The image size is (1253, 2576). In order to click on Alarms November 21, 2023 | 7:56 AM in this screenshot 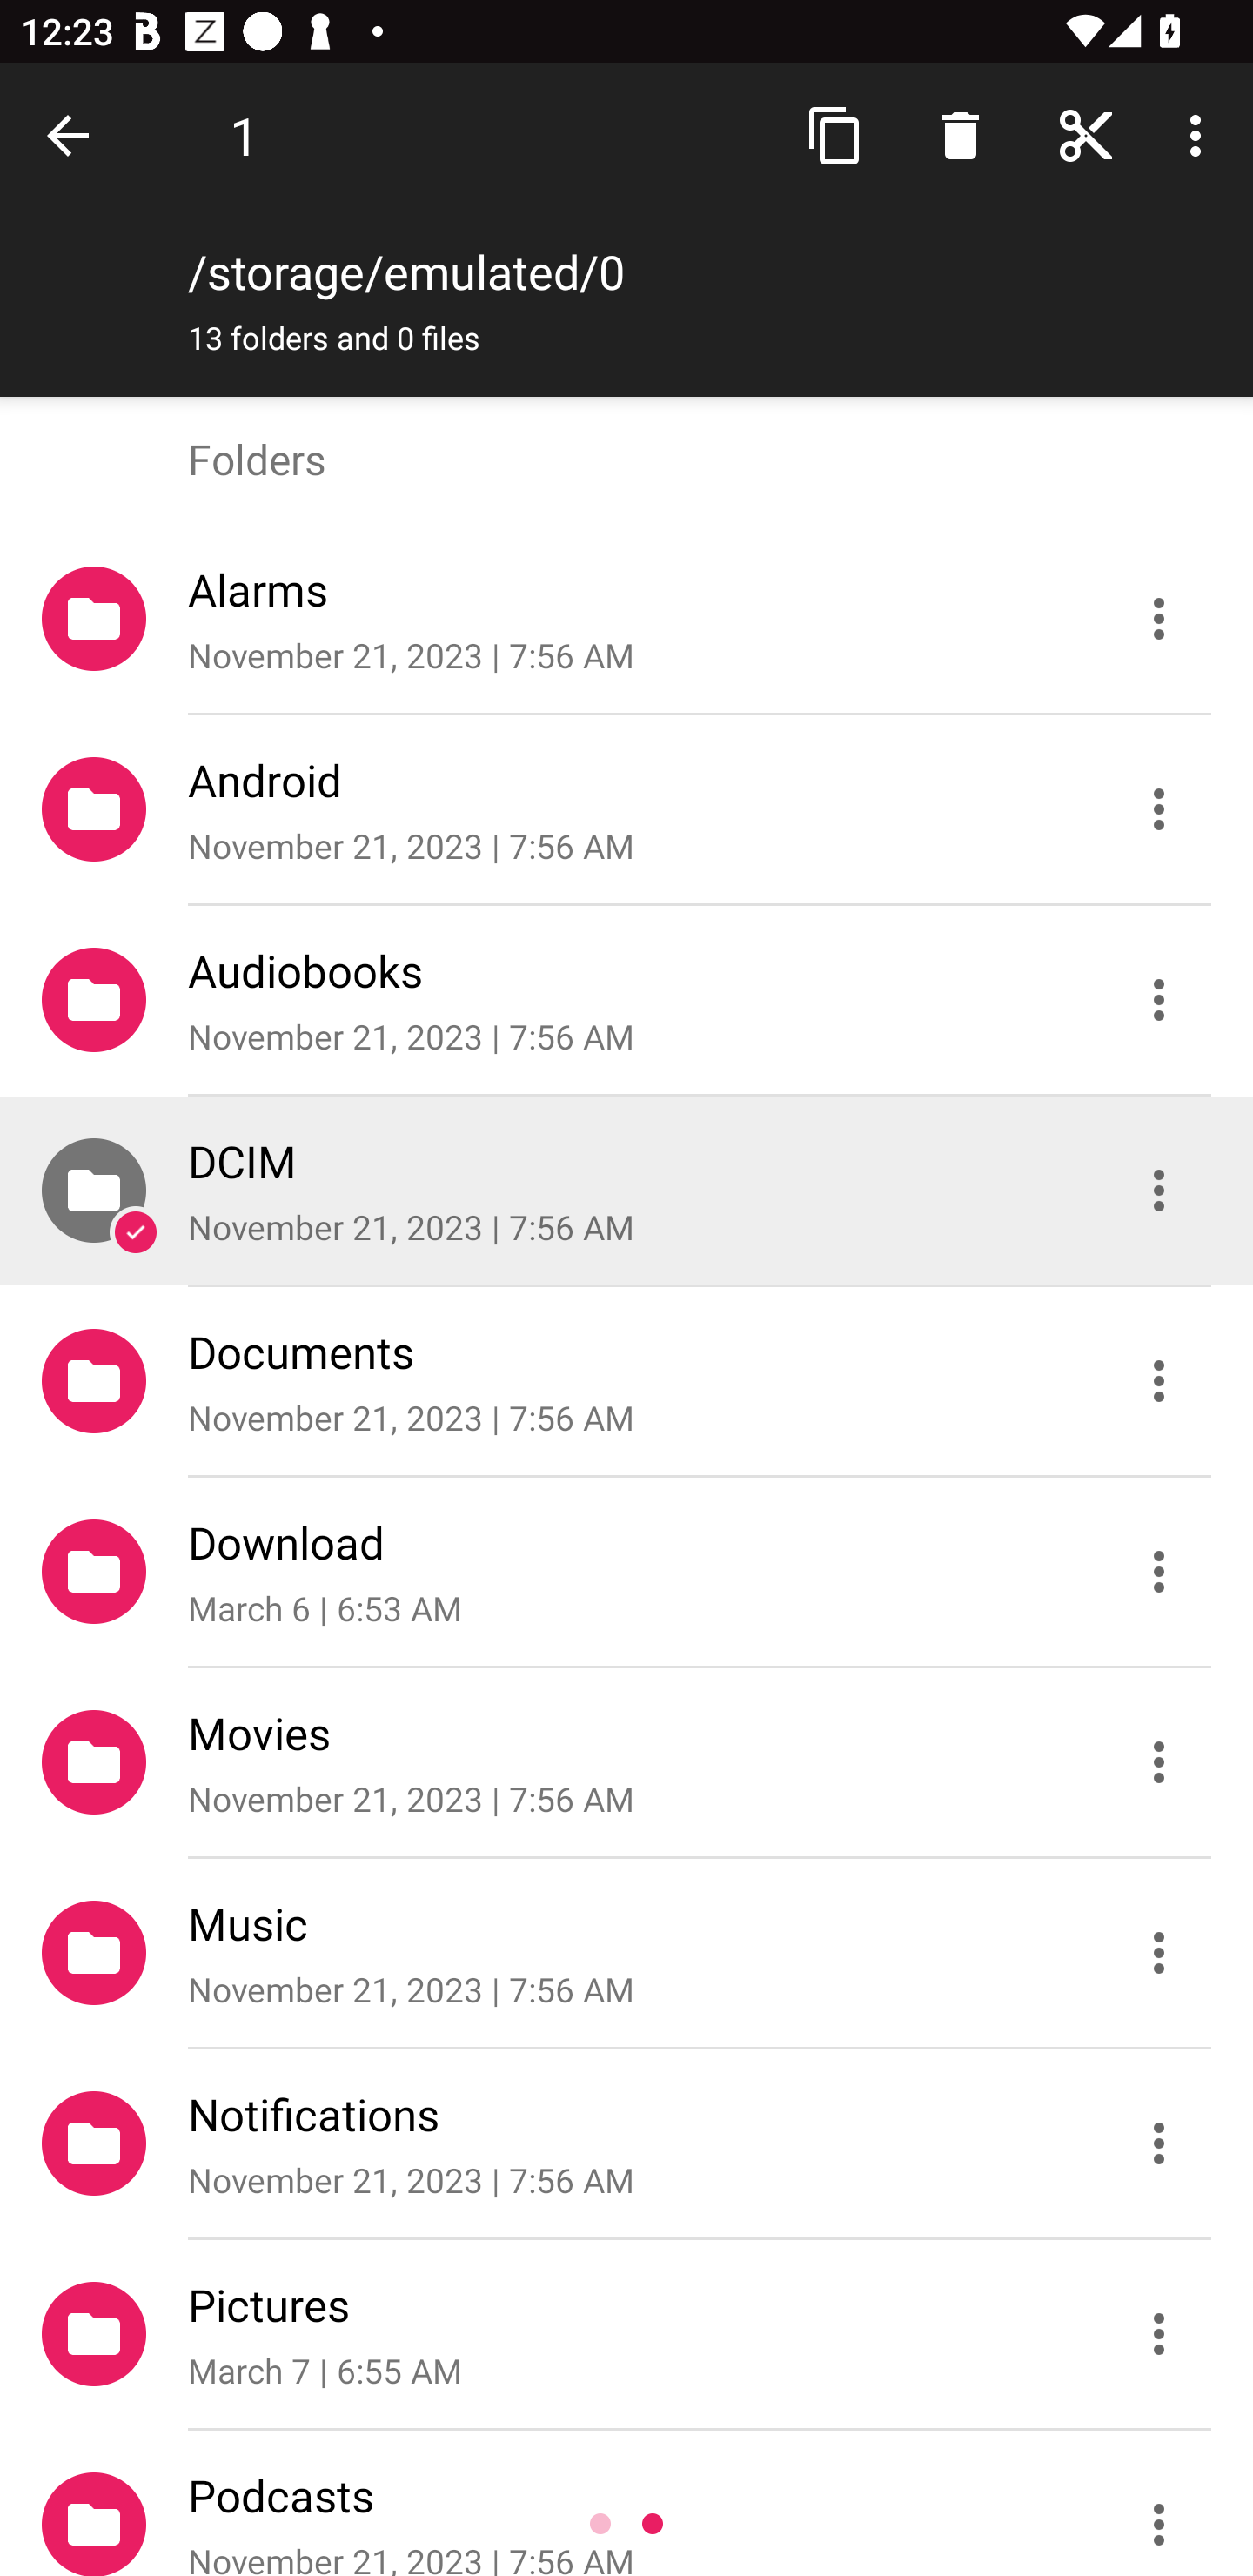, I will do `click(626, 619)`.